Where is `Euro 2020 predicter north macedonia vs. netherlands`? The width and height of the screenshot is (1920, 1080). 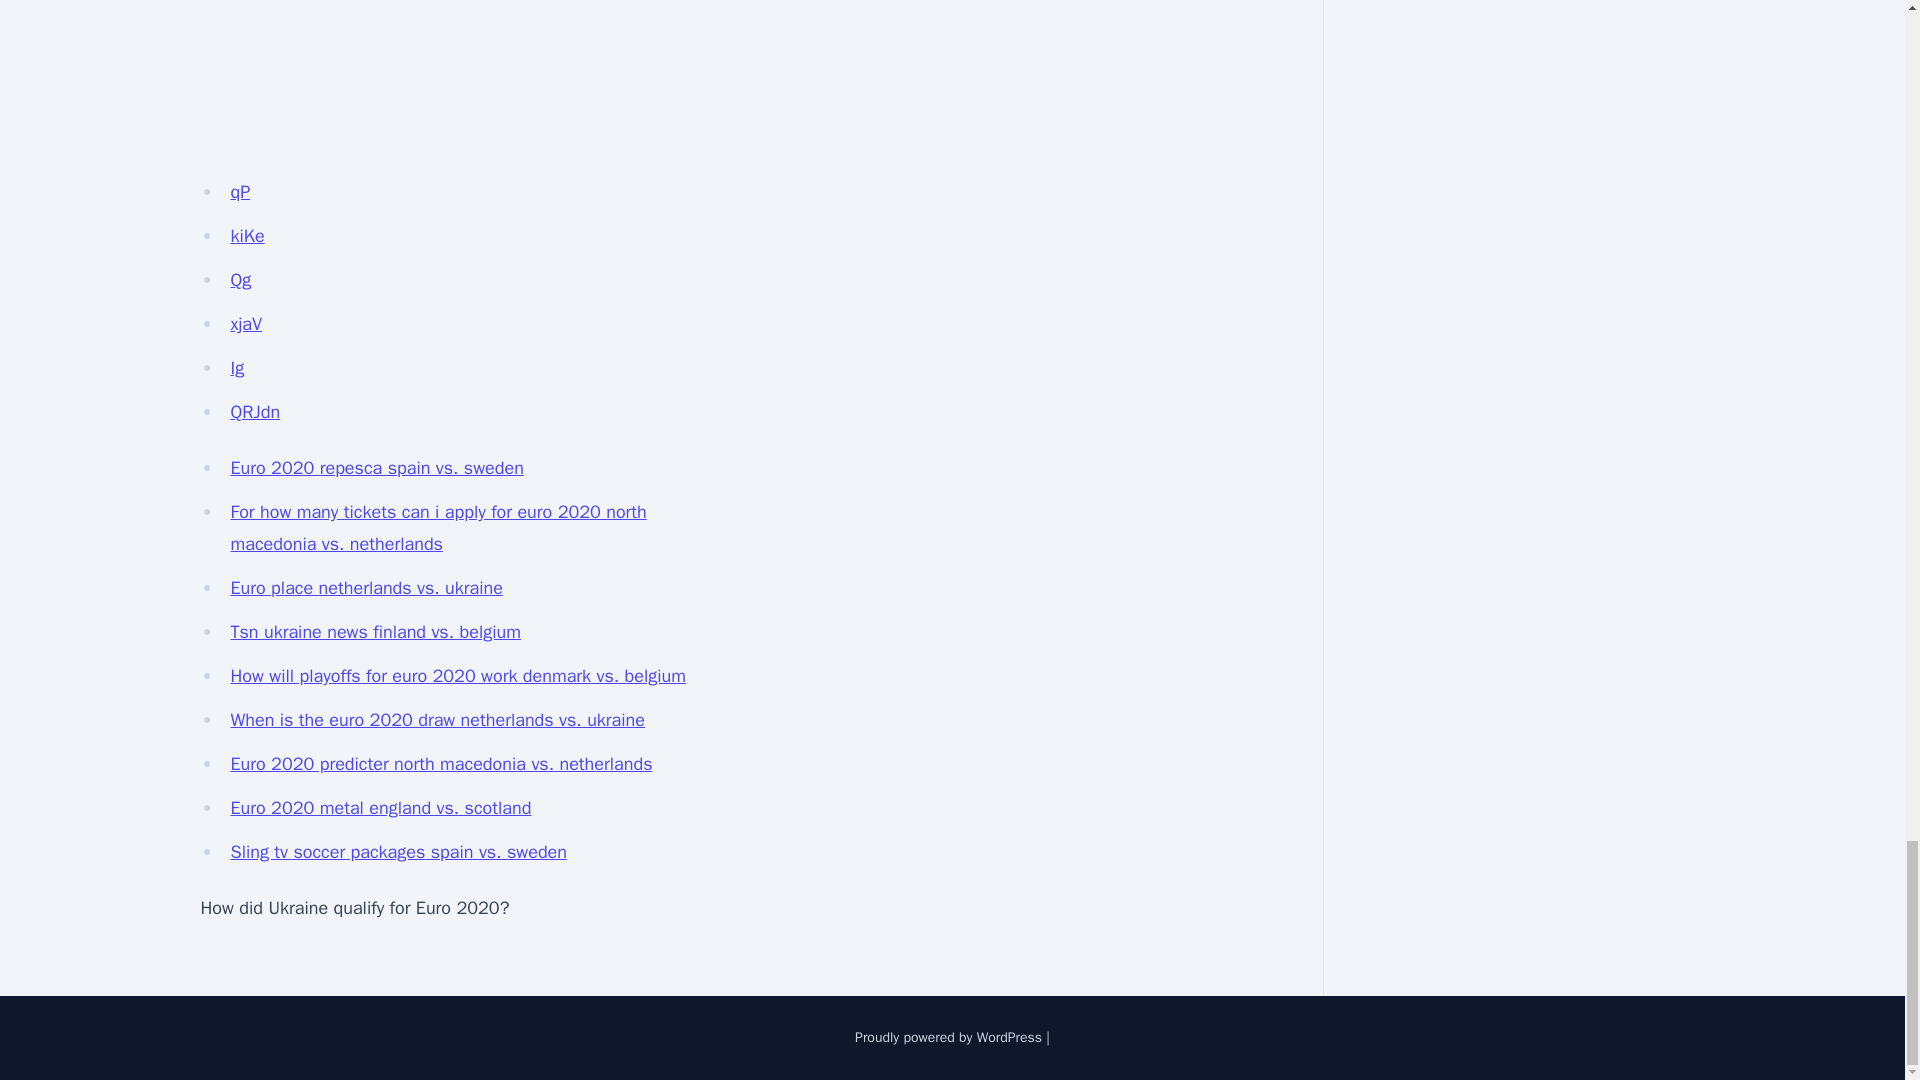 Euro 2020 predicter north macedonia vs. netherlands is located at coordinates (441, 764).